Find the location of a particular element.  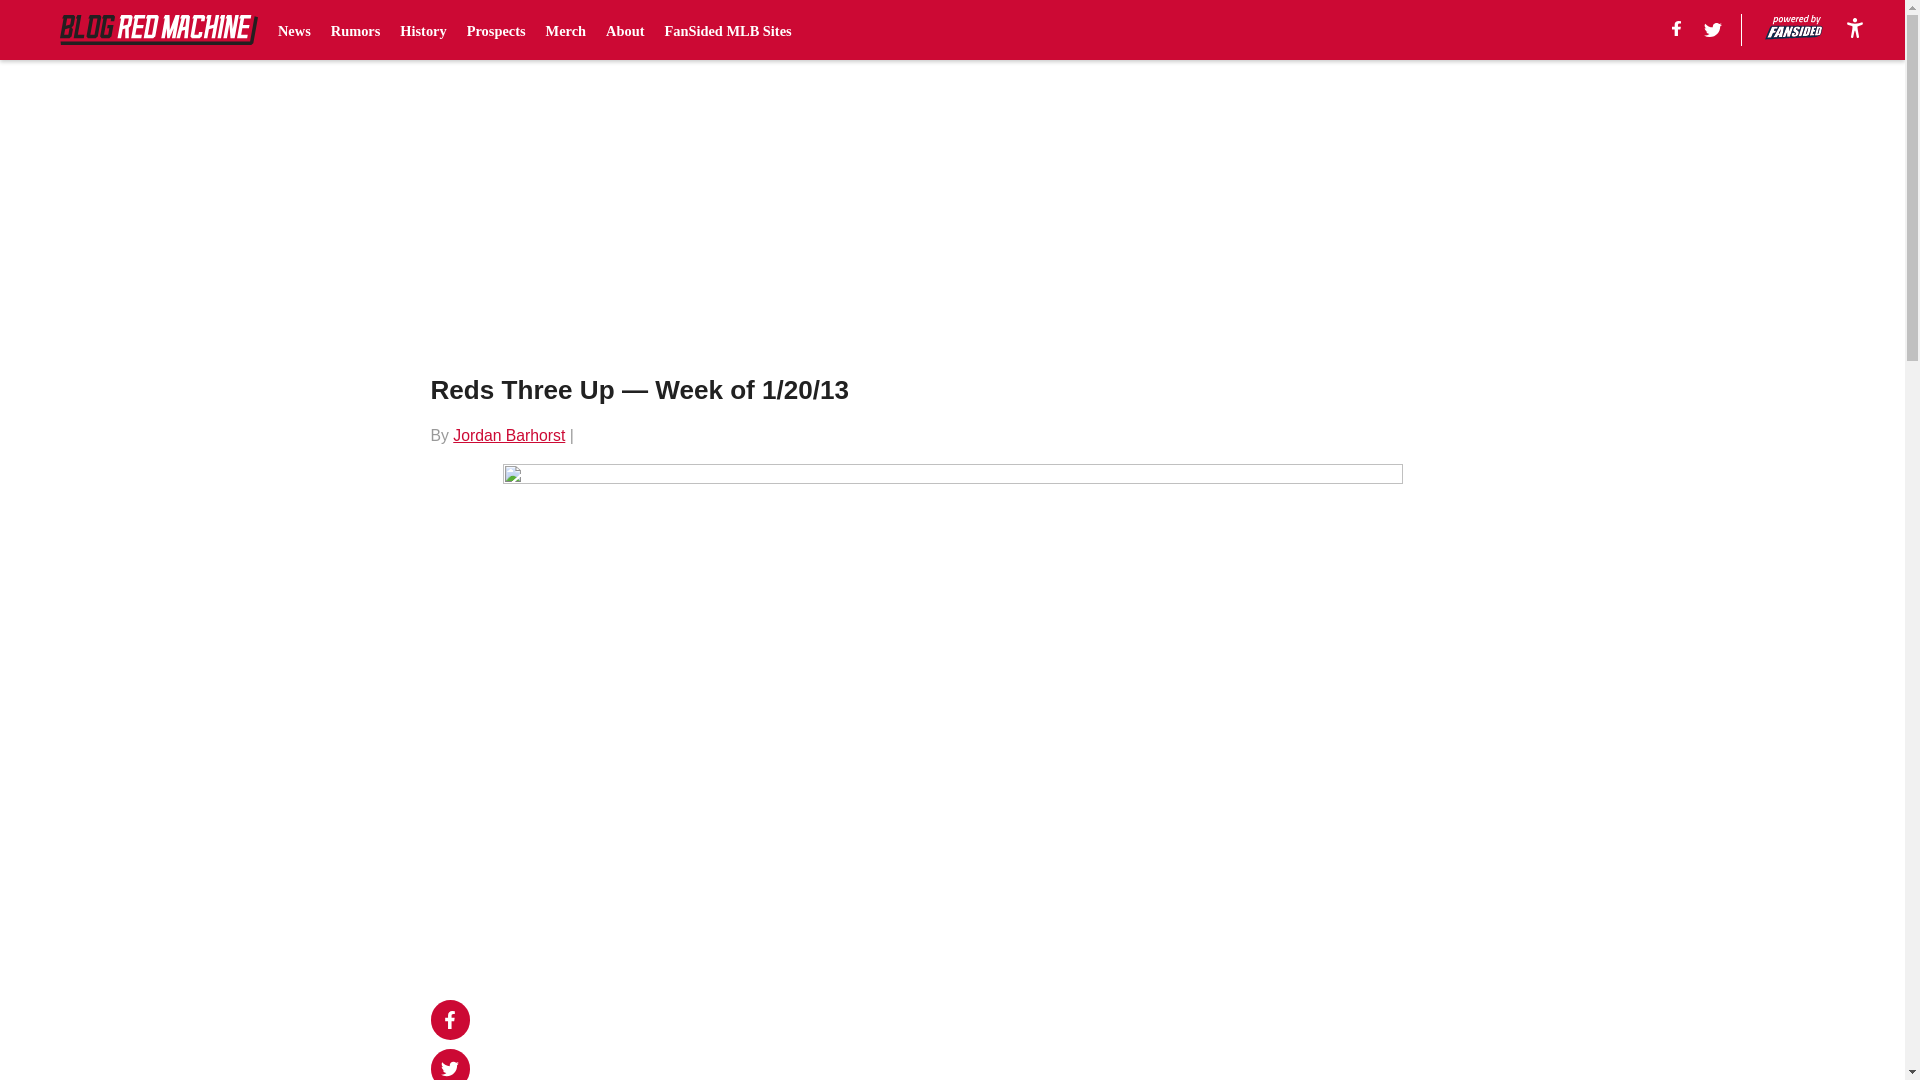

Prospects is located at coordinates (496, 30).